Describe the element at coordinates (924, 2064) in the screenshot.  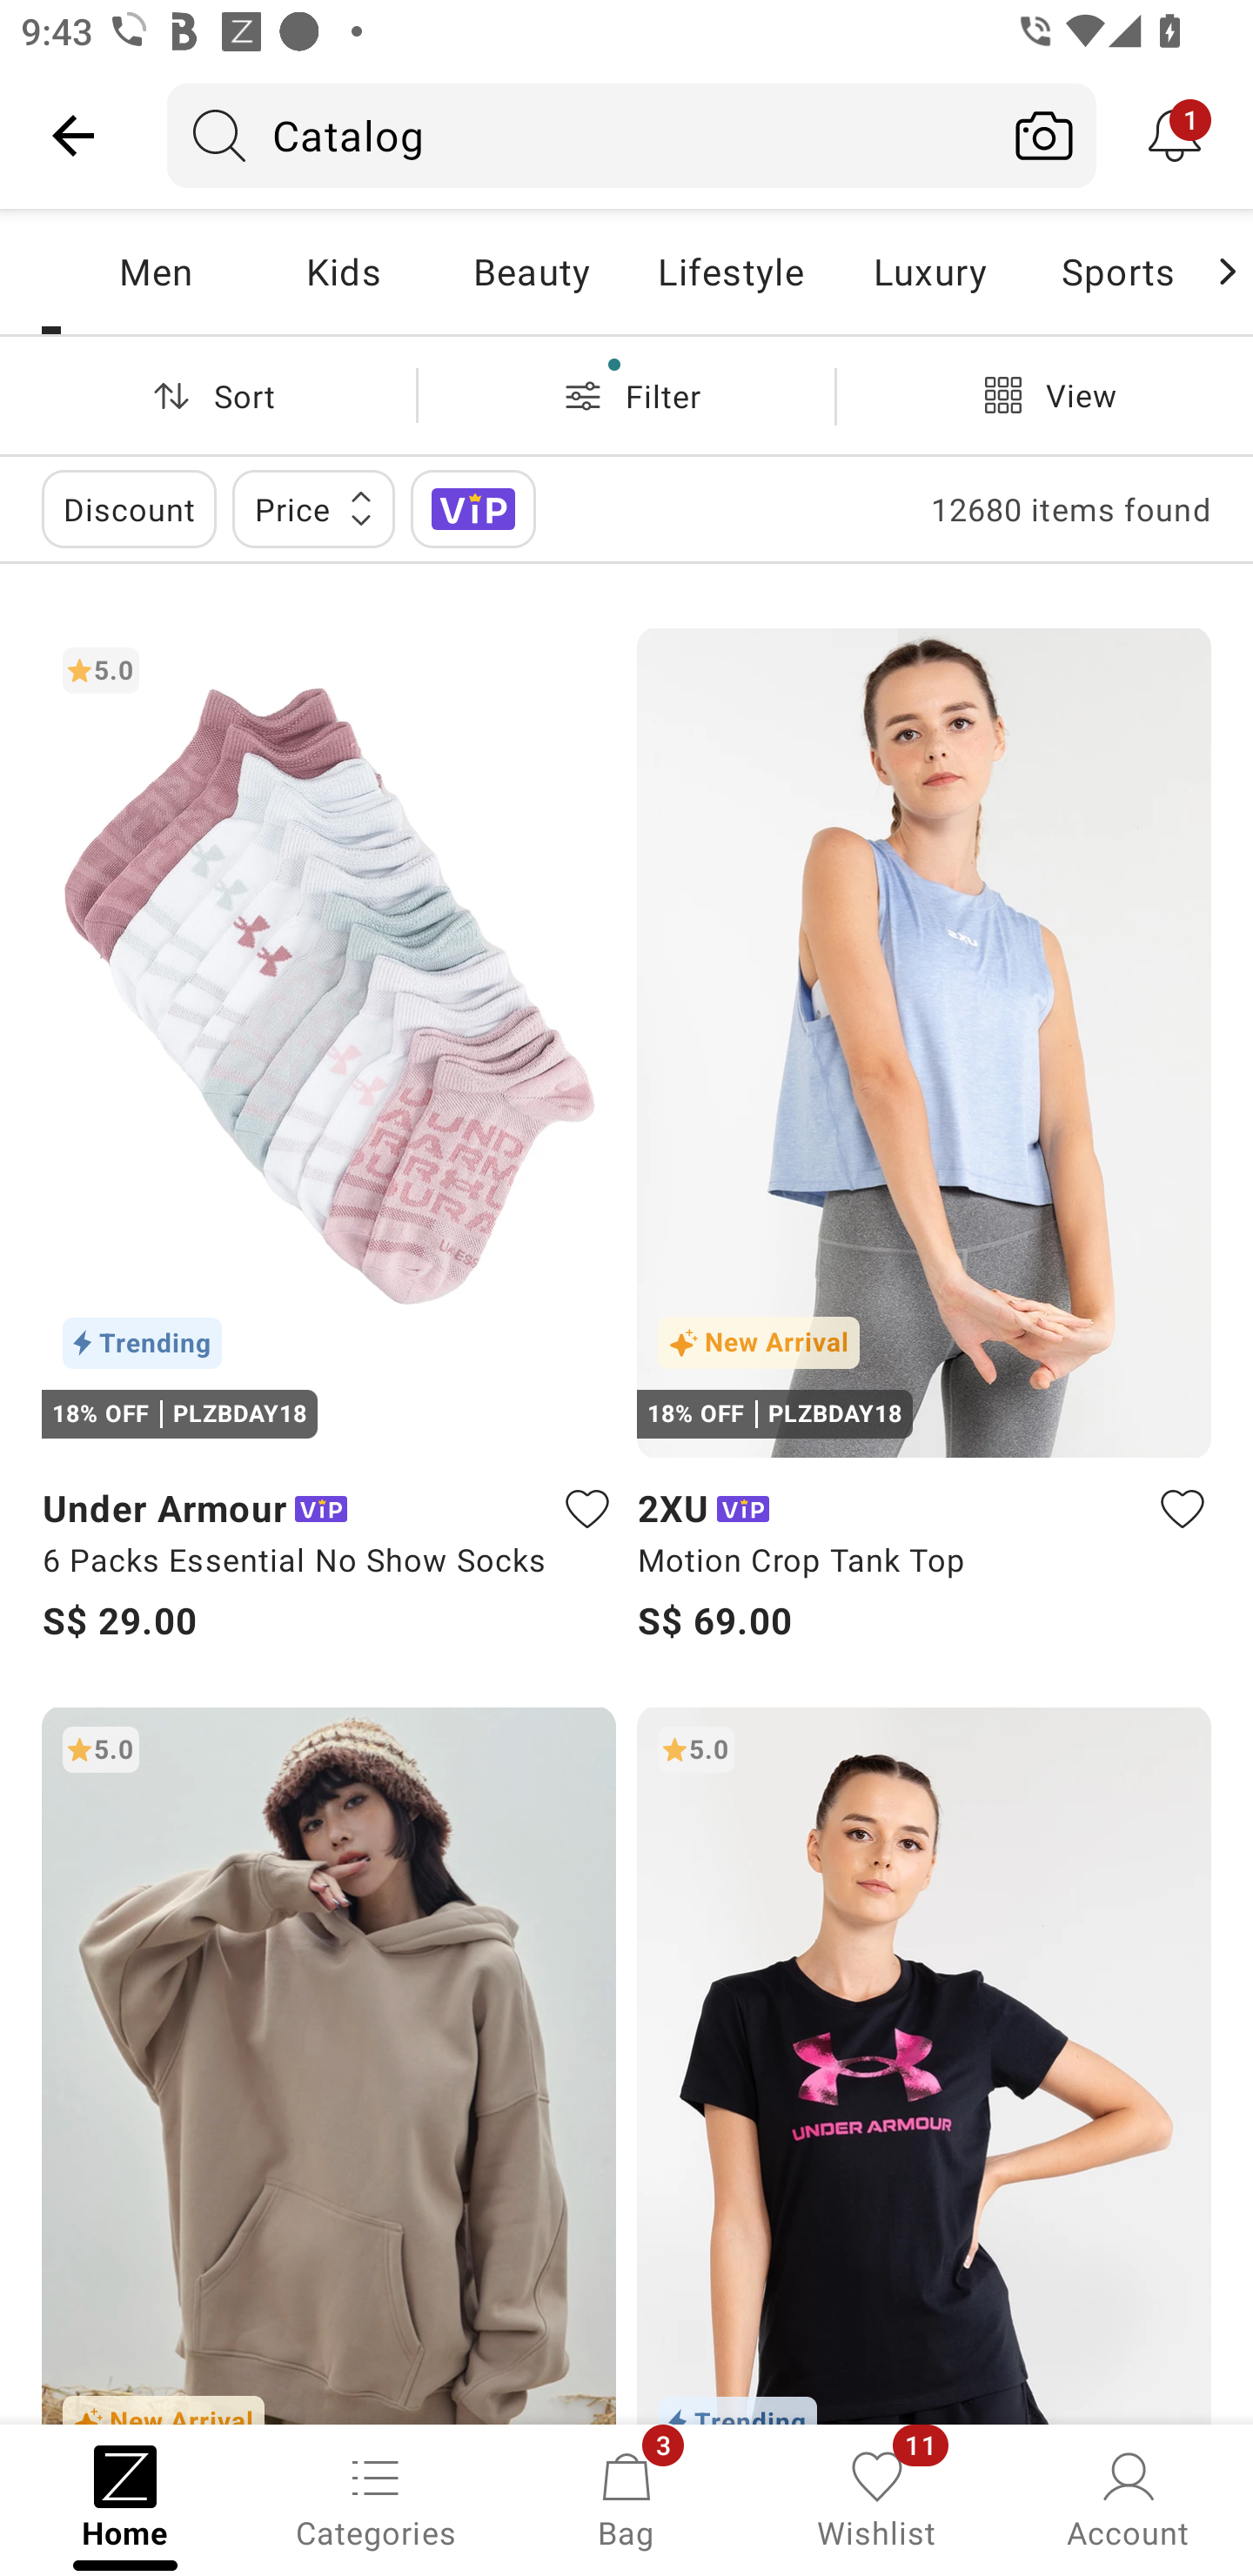
I see `5.0 Trending` at that location.